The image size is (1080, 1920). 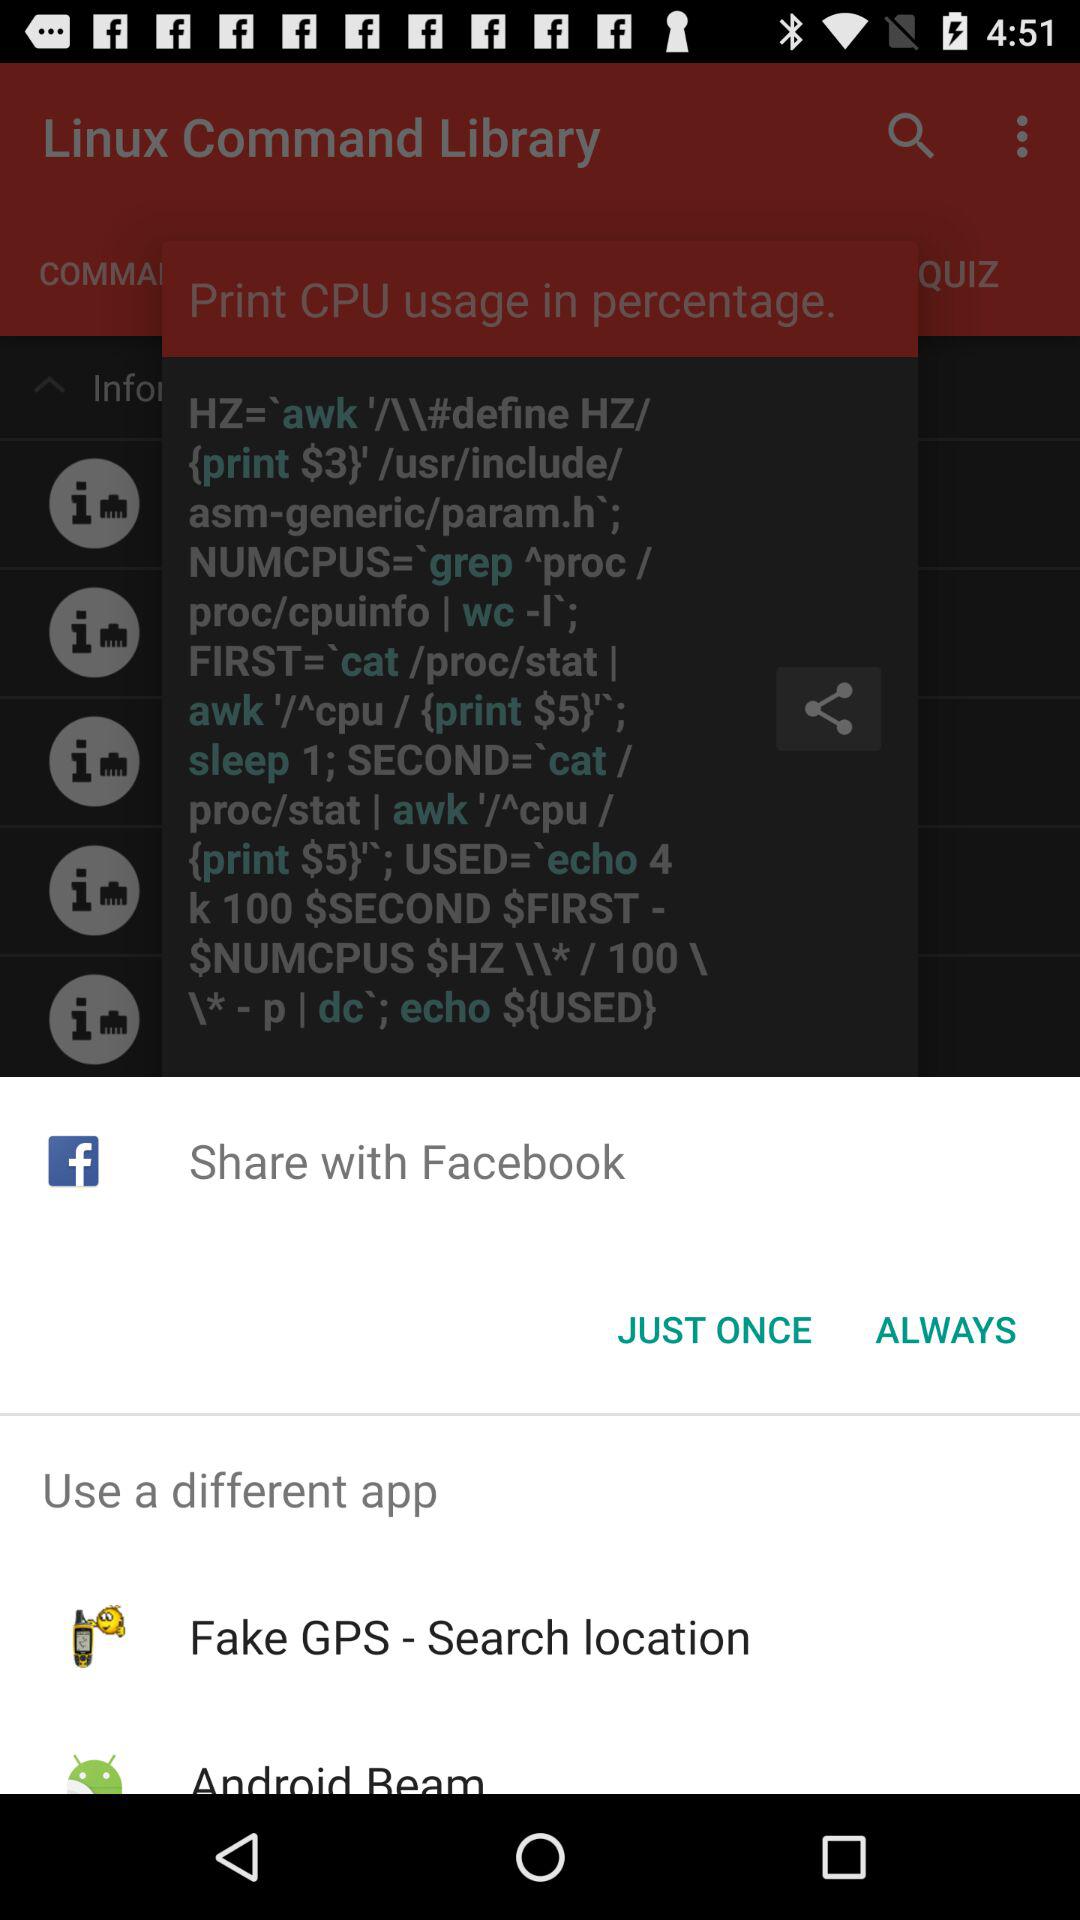 What do you see at coordinates (946, 1329) in the screenshot?
I see `turn off button next to just once icon` at bounding box center [946, 1329].